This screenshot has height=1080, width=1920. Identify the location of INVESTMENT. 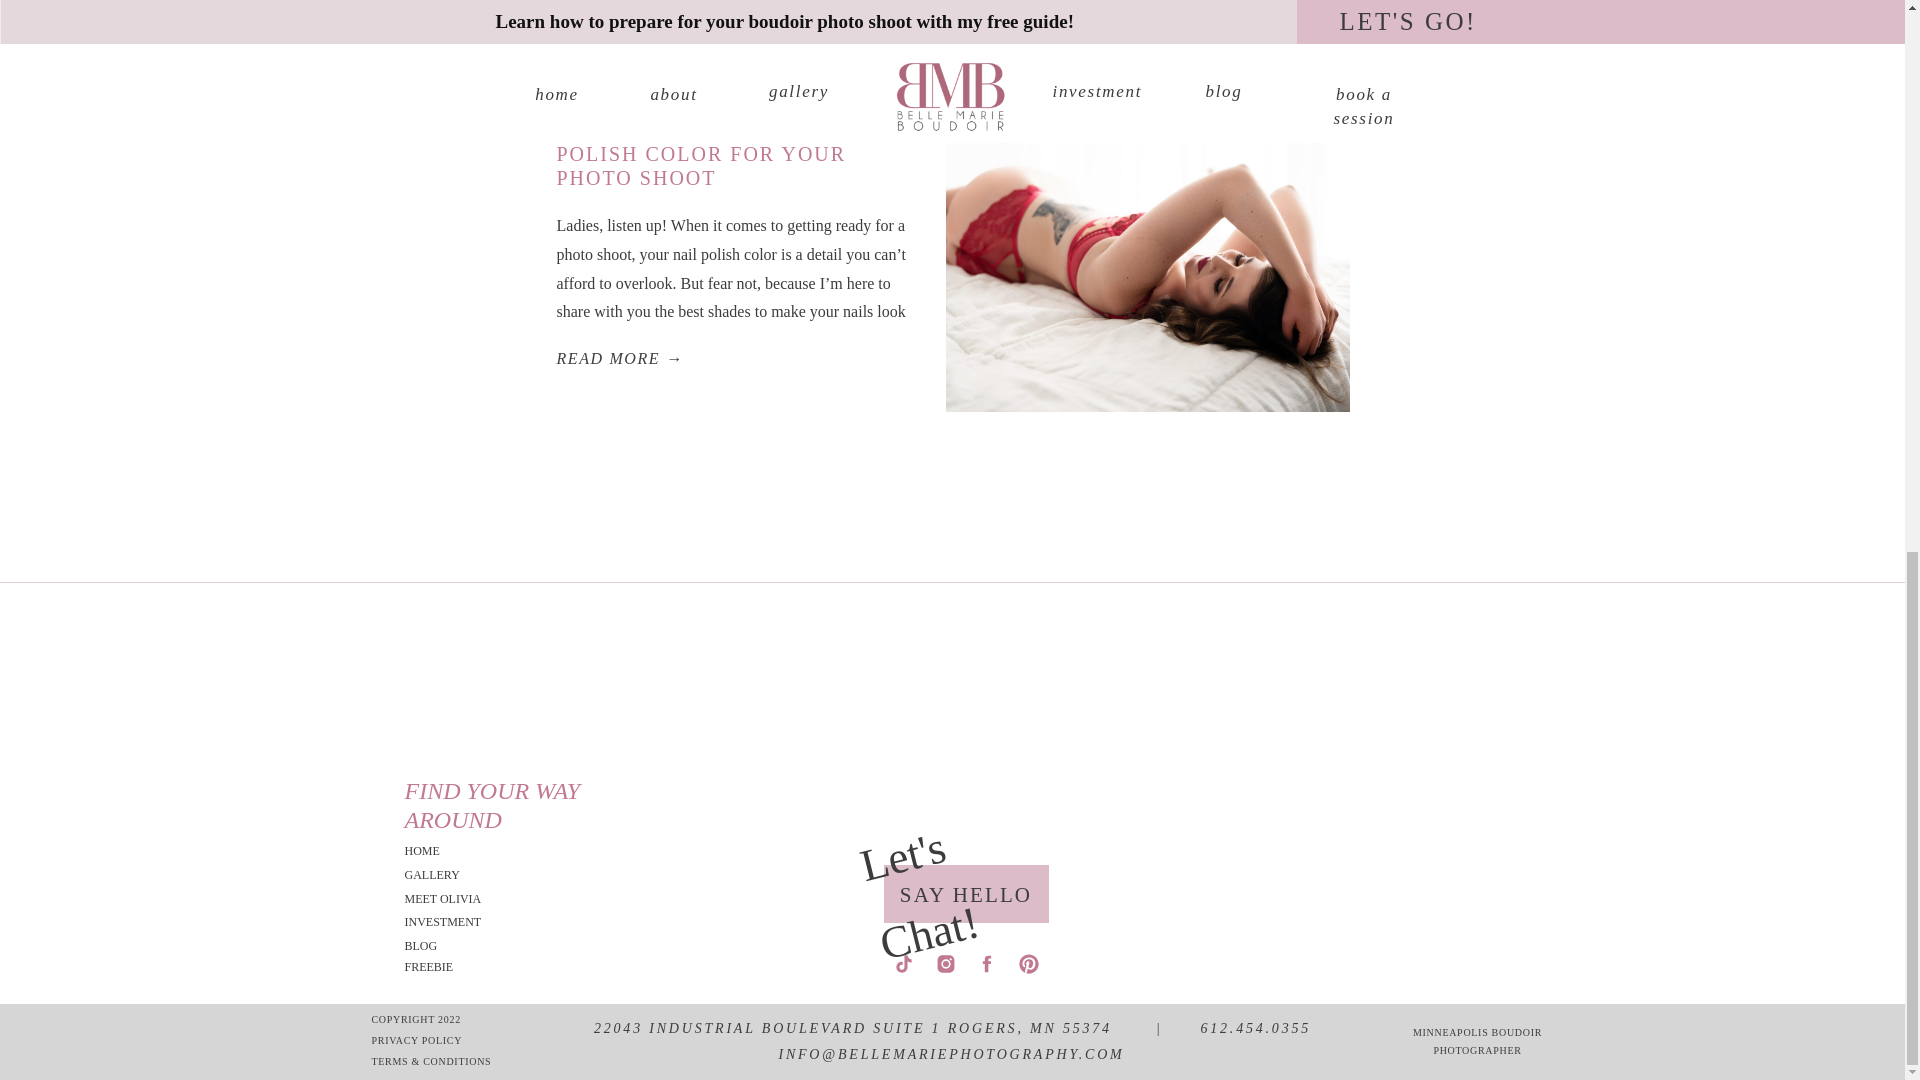
(460, 922).